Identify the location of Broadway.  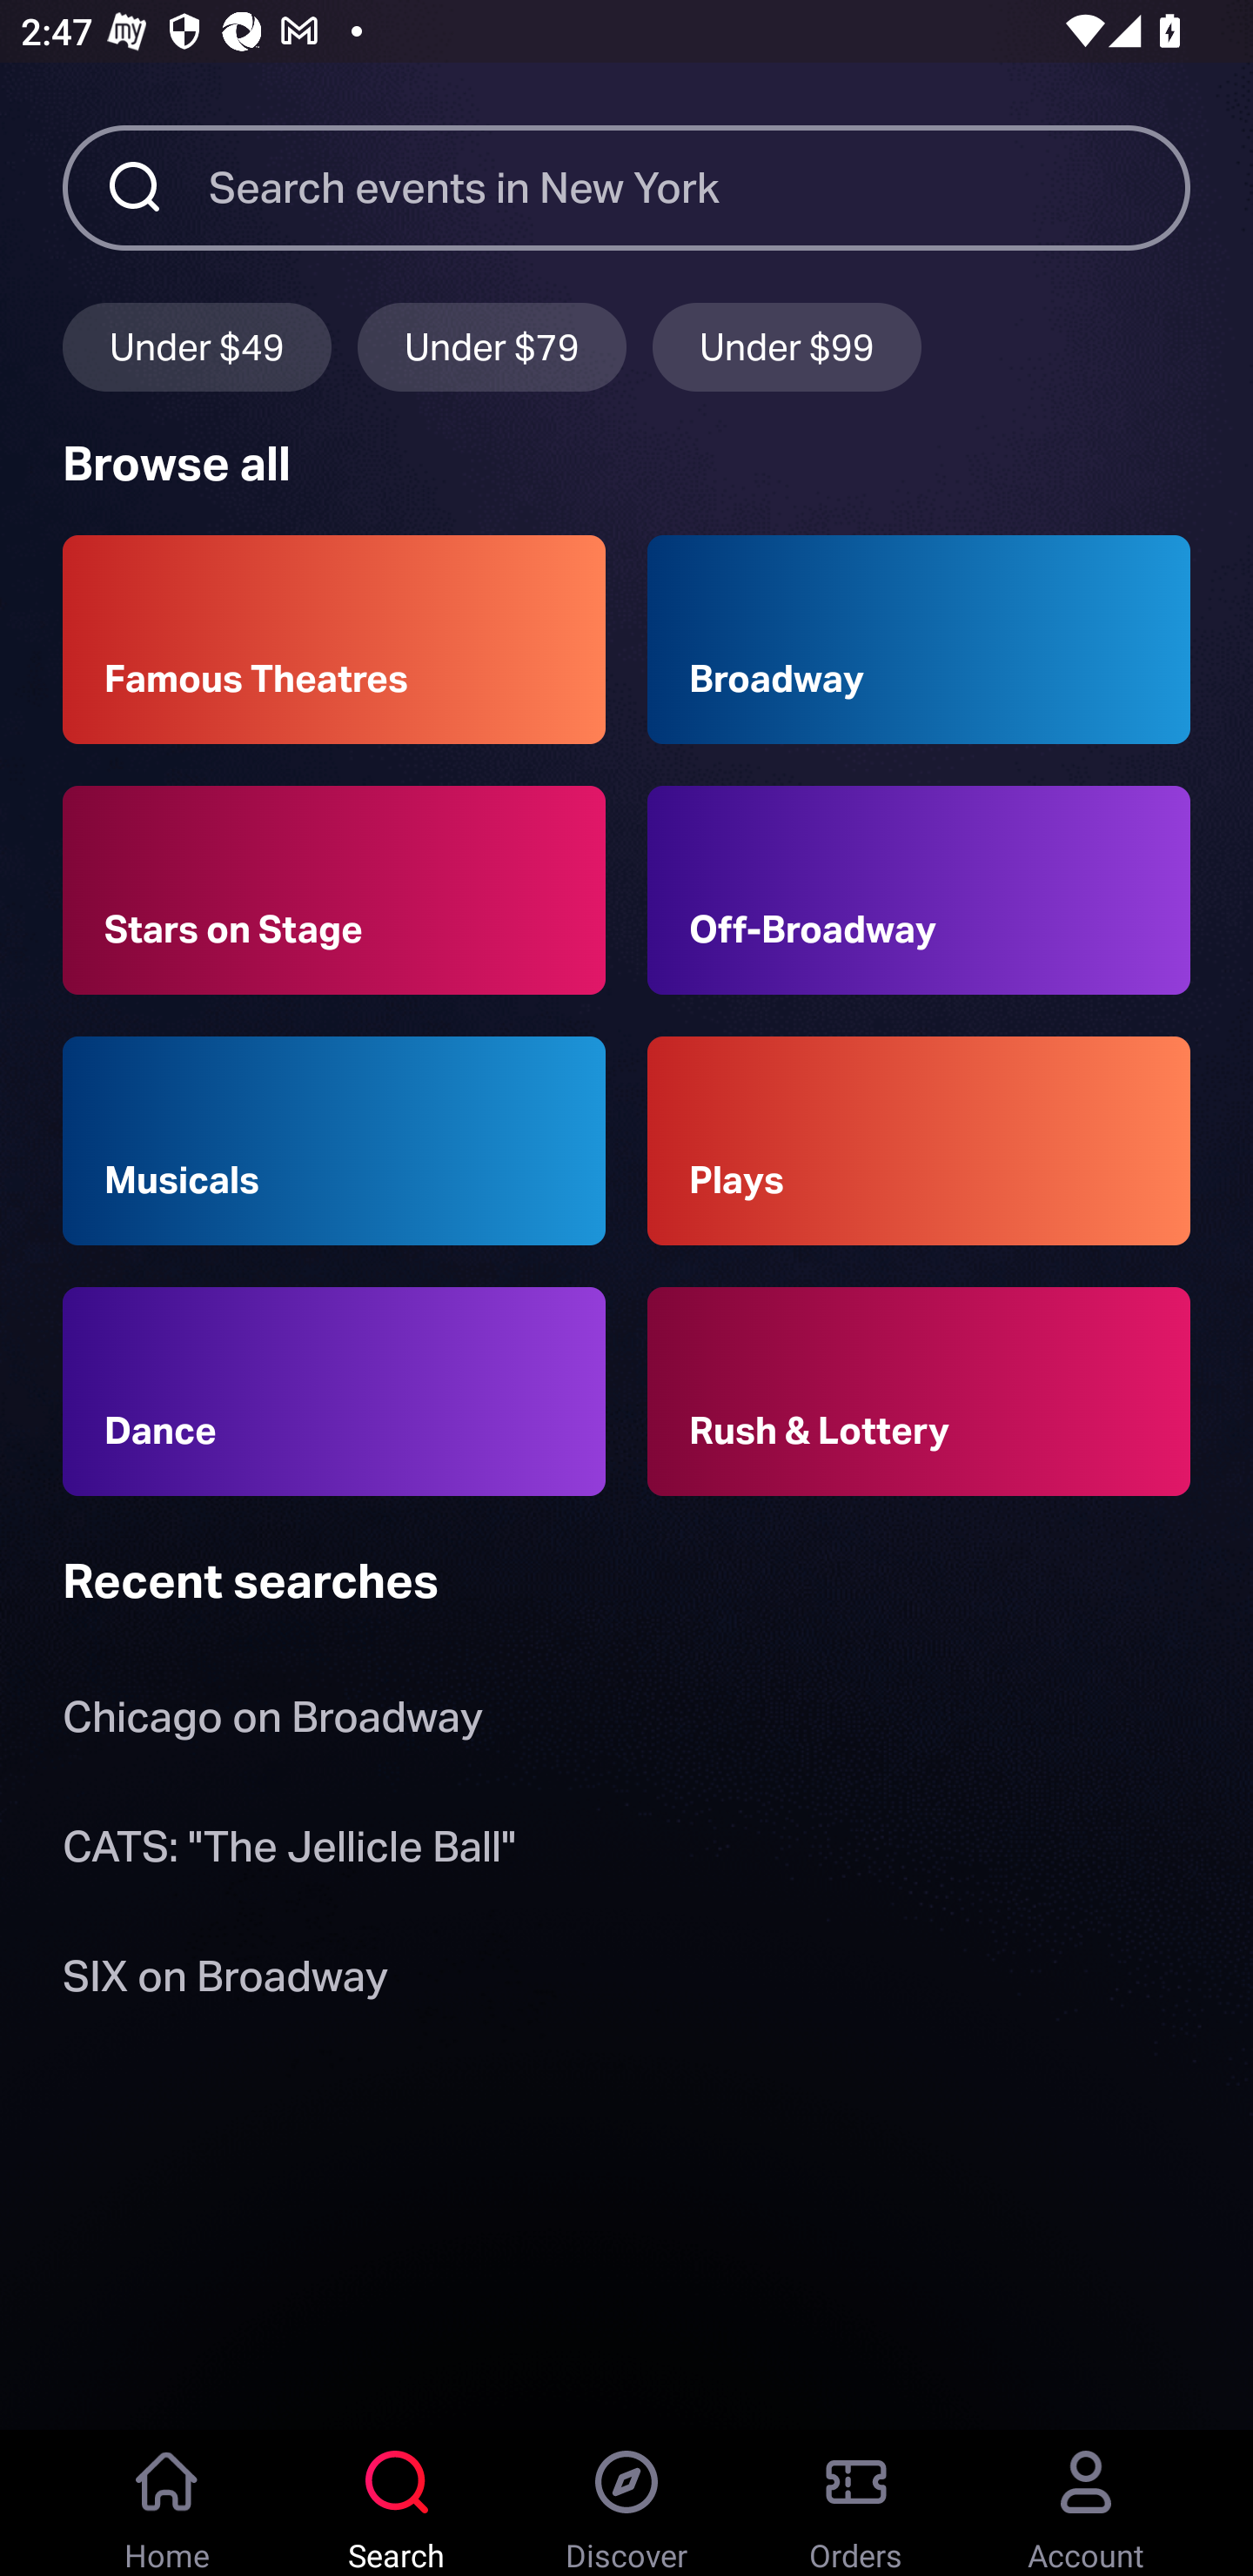
(919, 640).